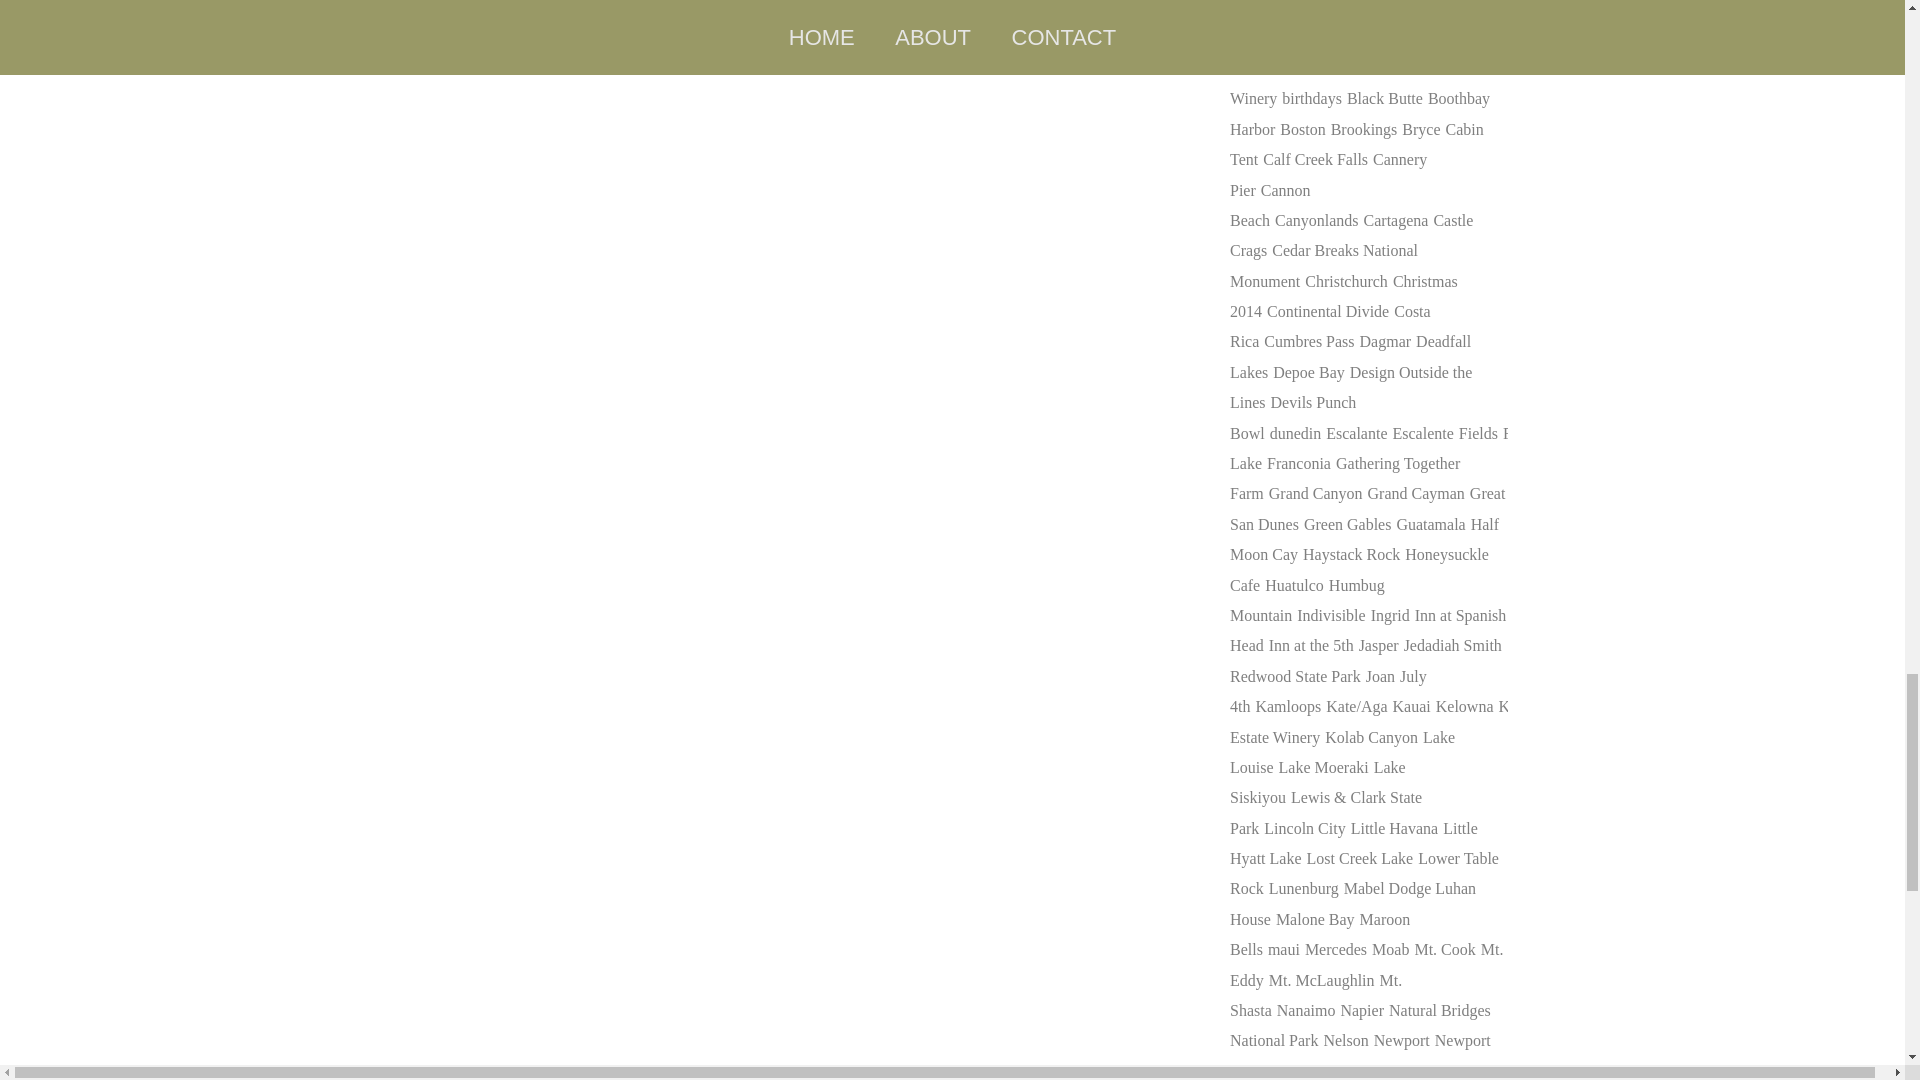 The image size is (1920, 1080). Describe the element at coordinates (1384, 98) in the screenshot. I see `Black Butte` at that location.